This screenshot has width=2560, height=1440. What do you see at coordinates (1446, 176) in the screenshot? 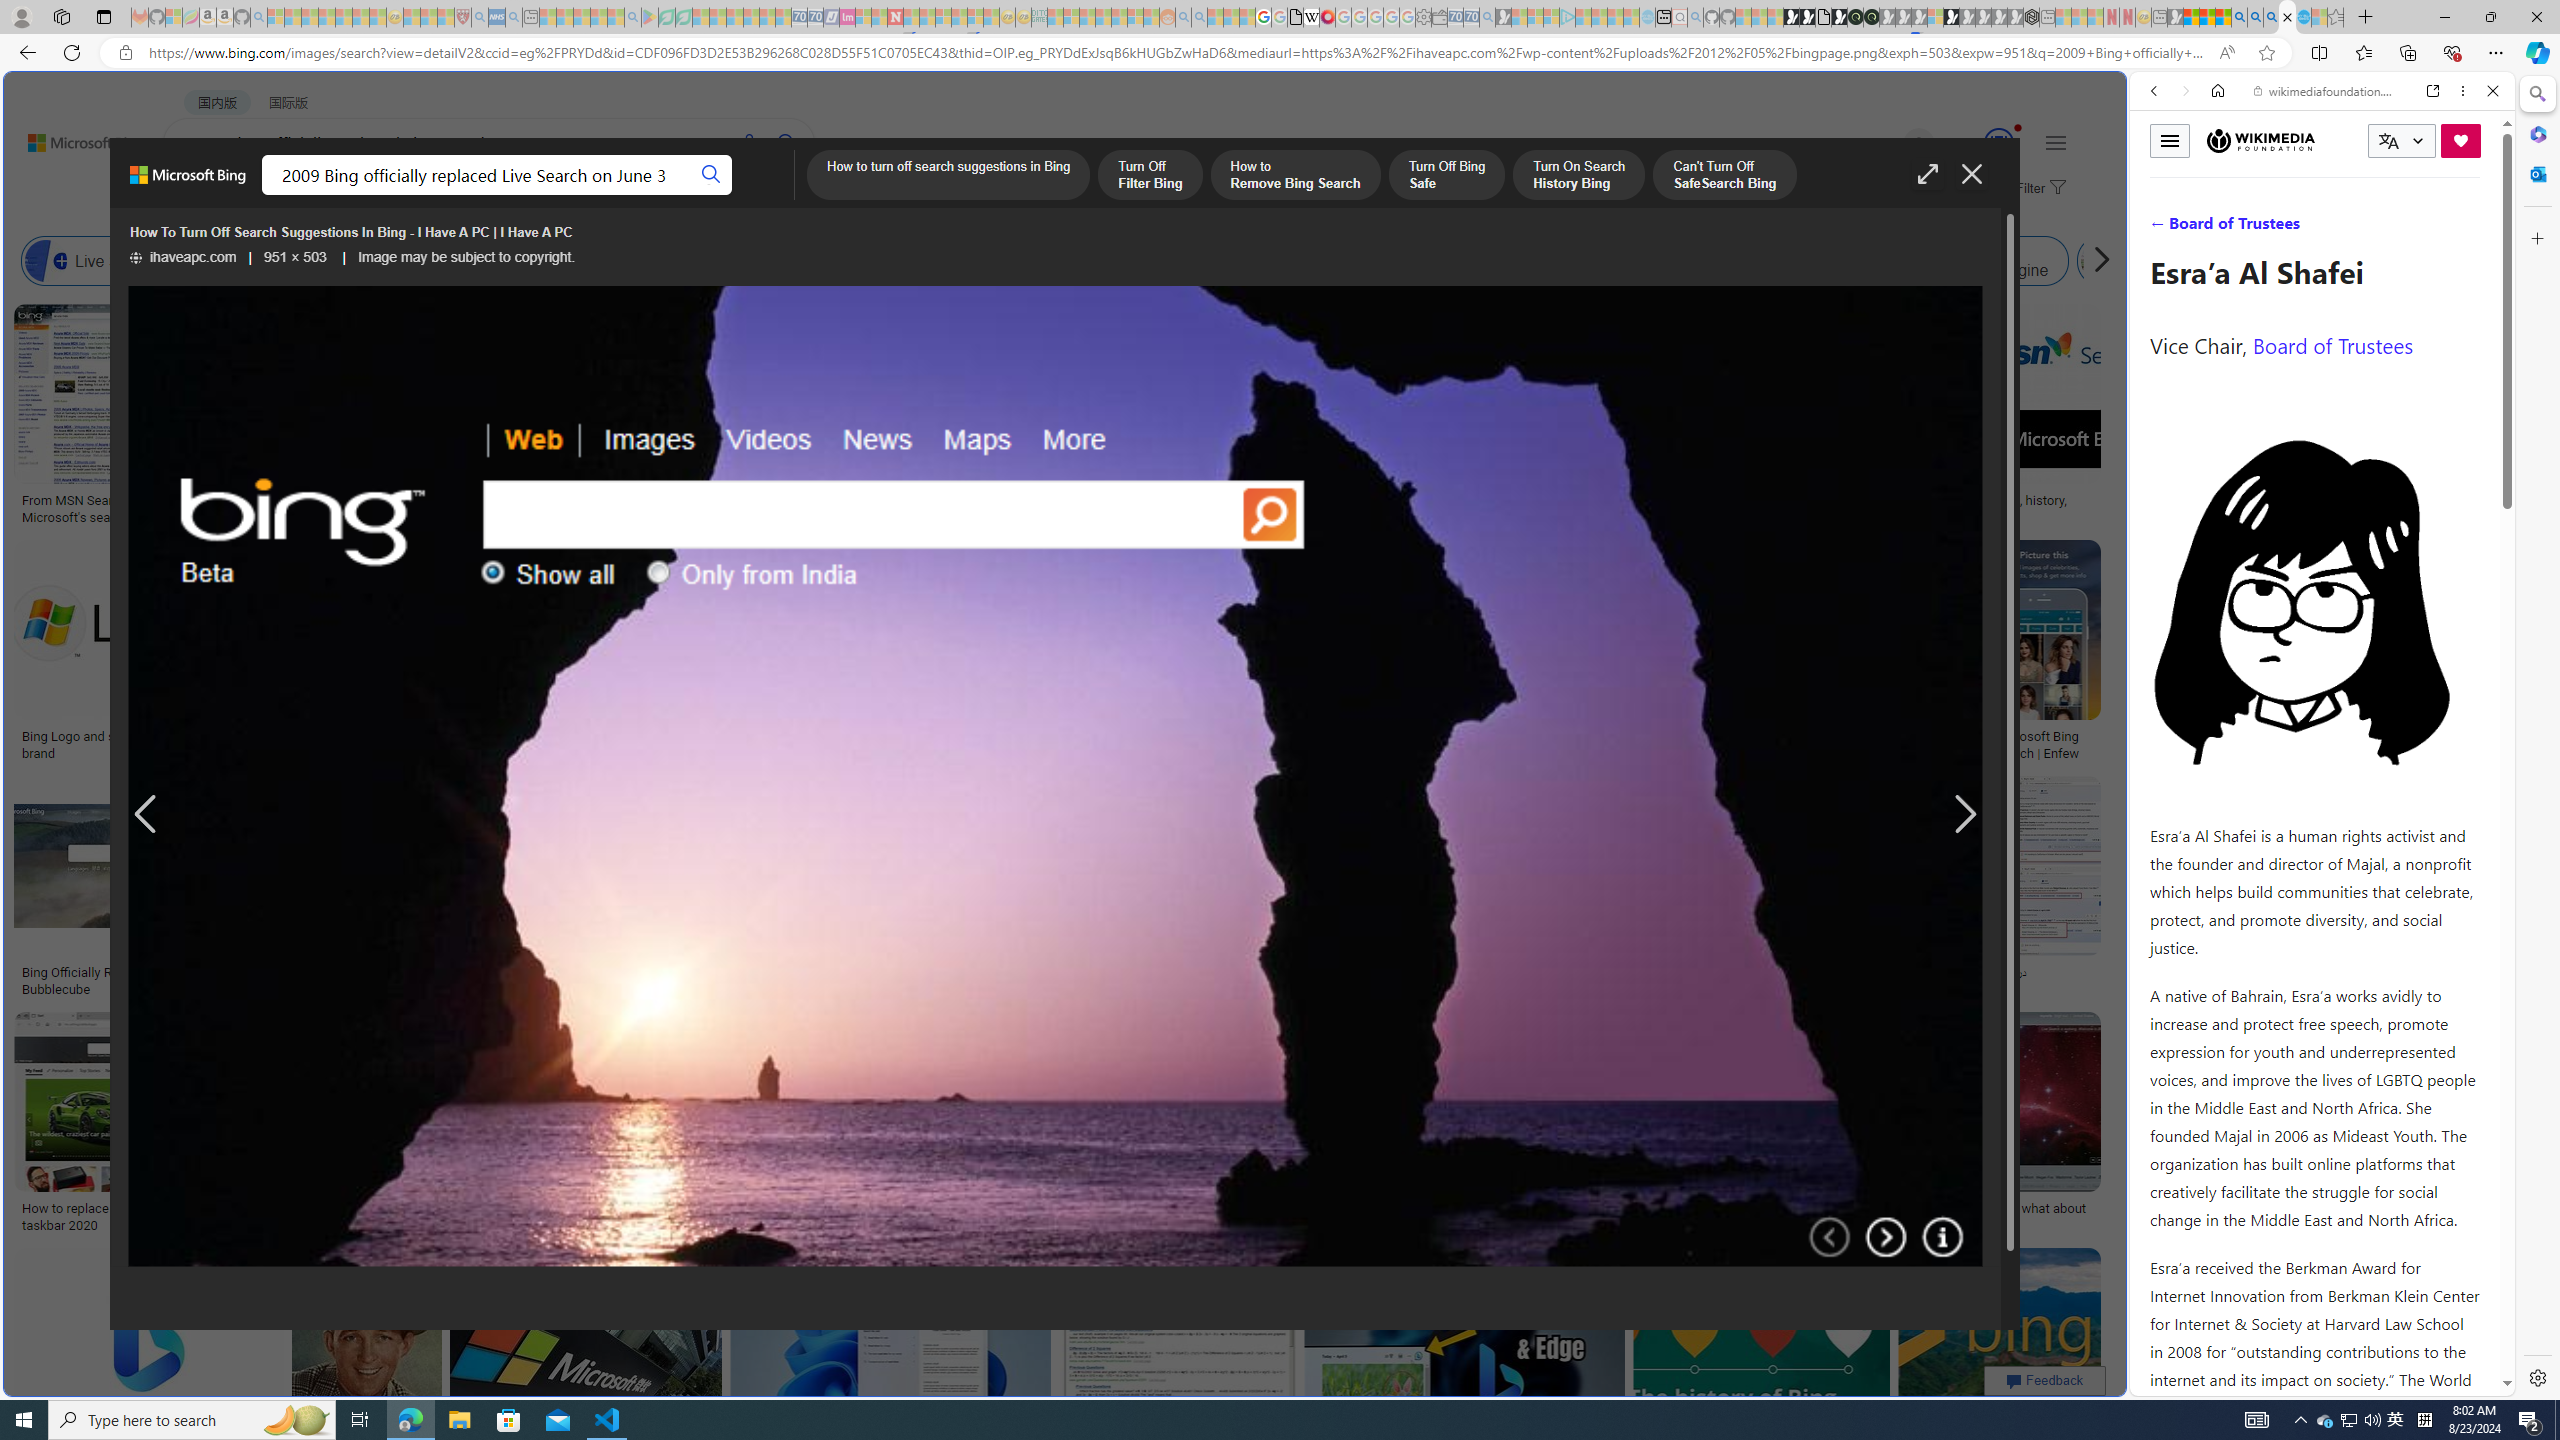
I see `Turn Off Bing Safe` at bounding box center [1446, 176].